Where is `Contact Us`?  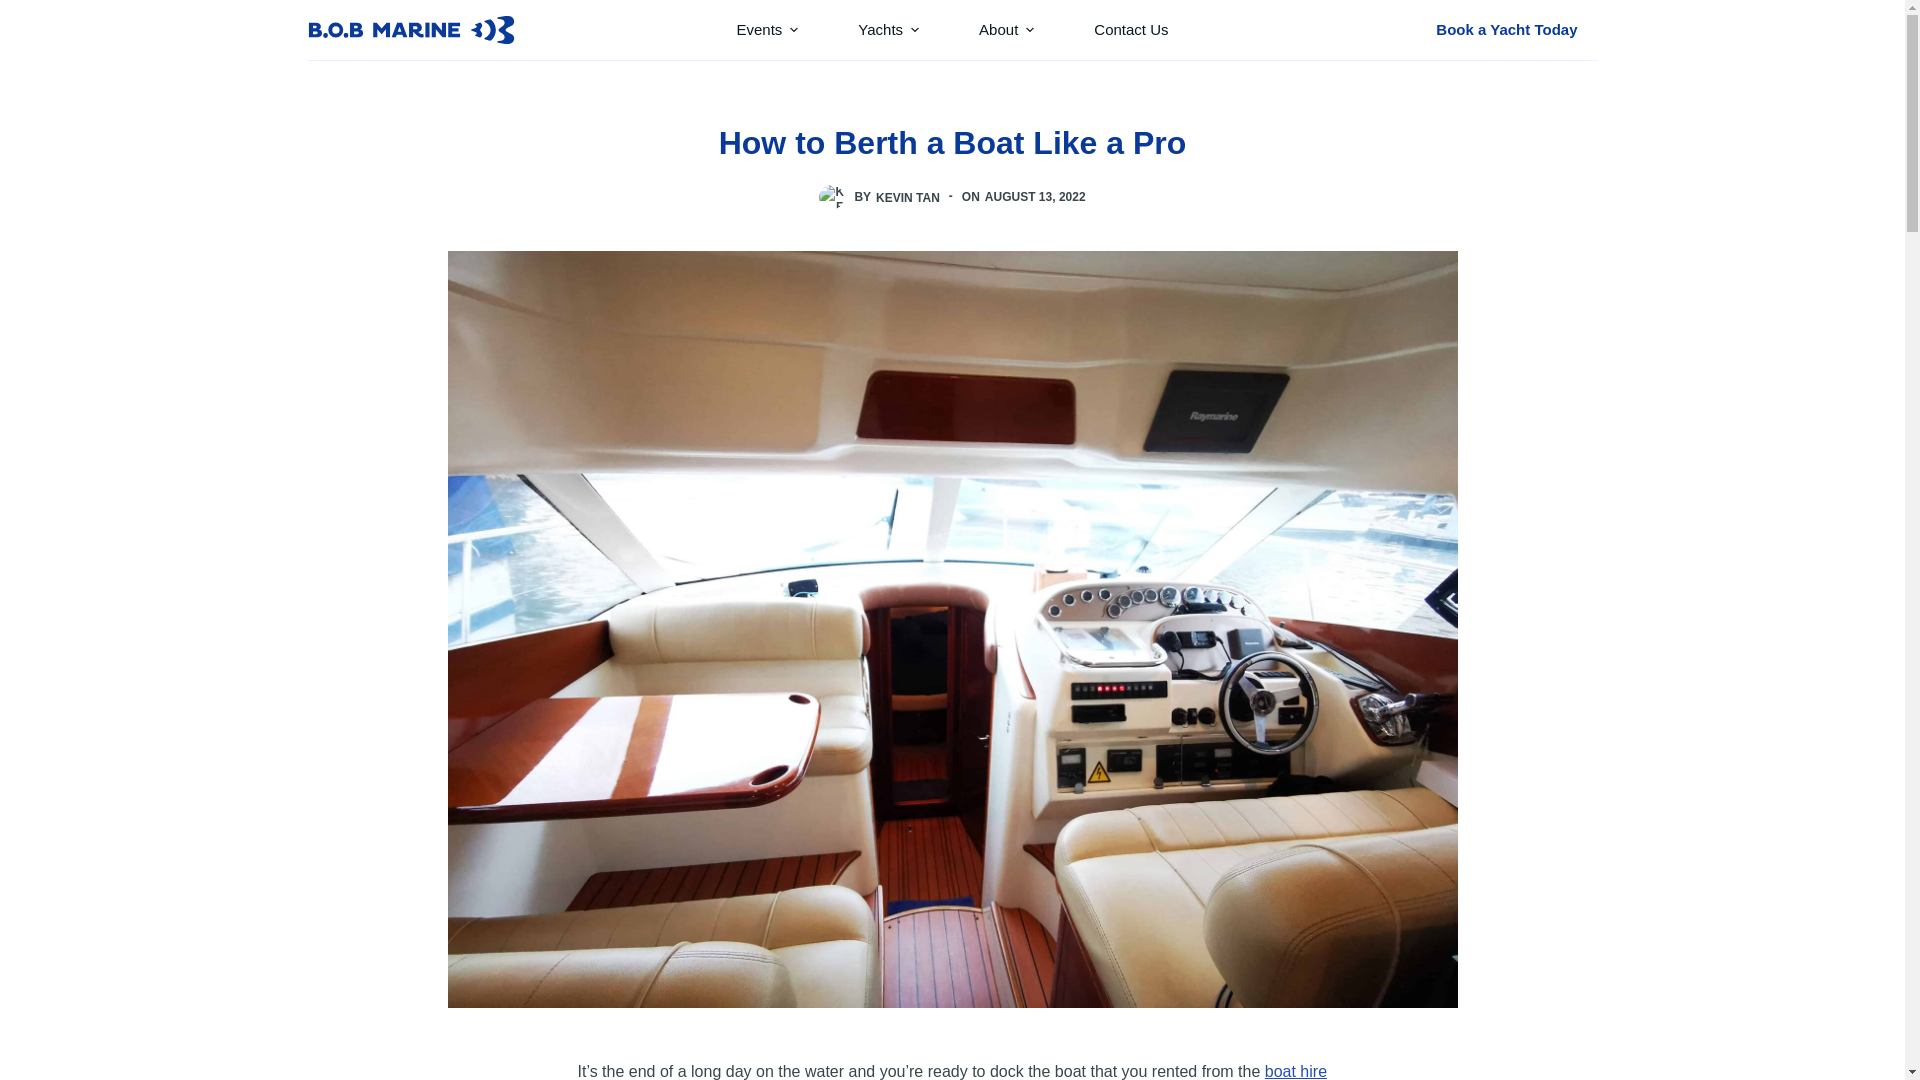 Contact Us is located at coordinates (1130, 30).